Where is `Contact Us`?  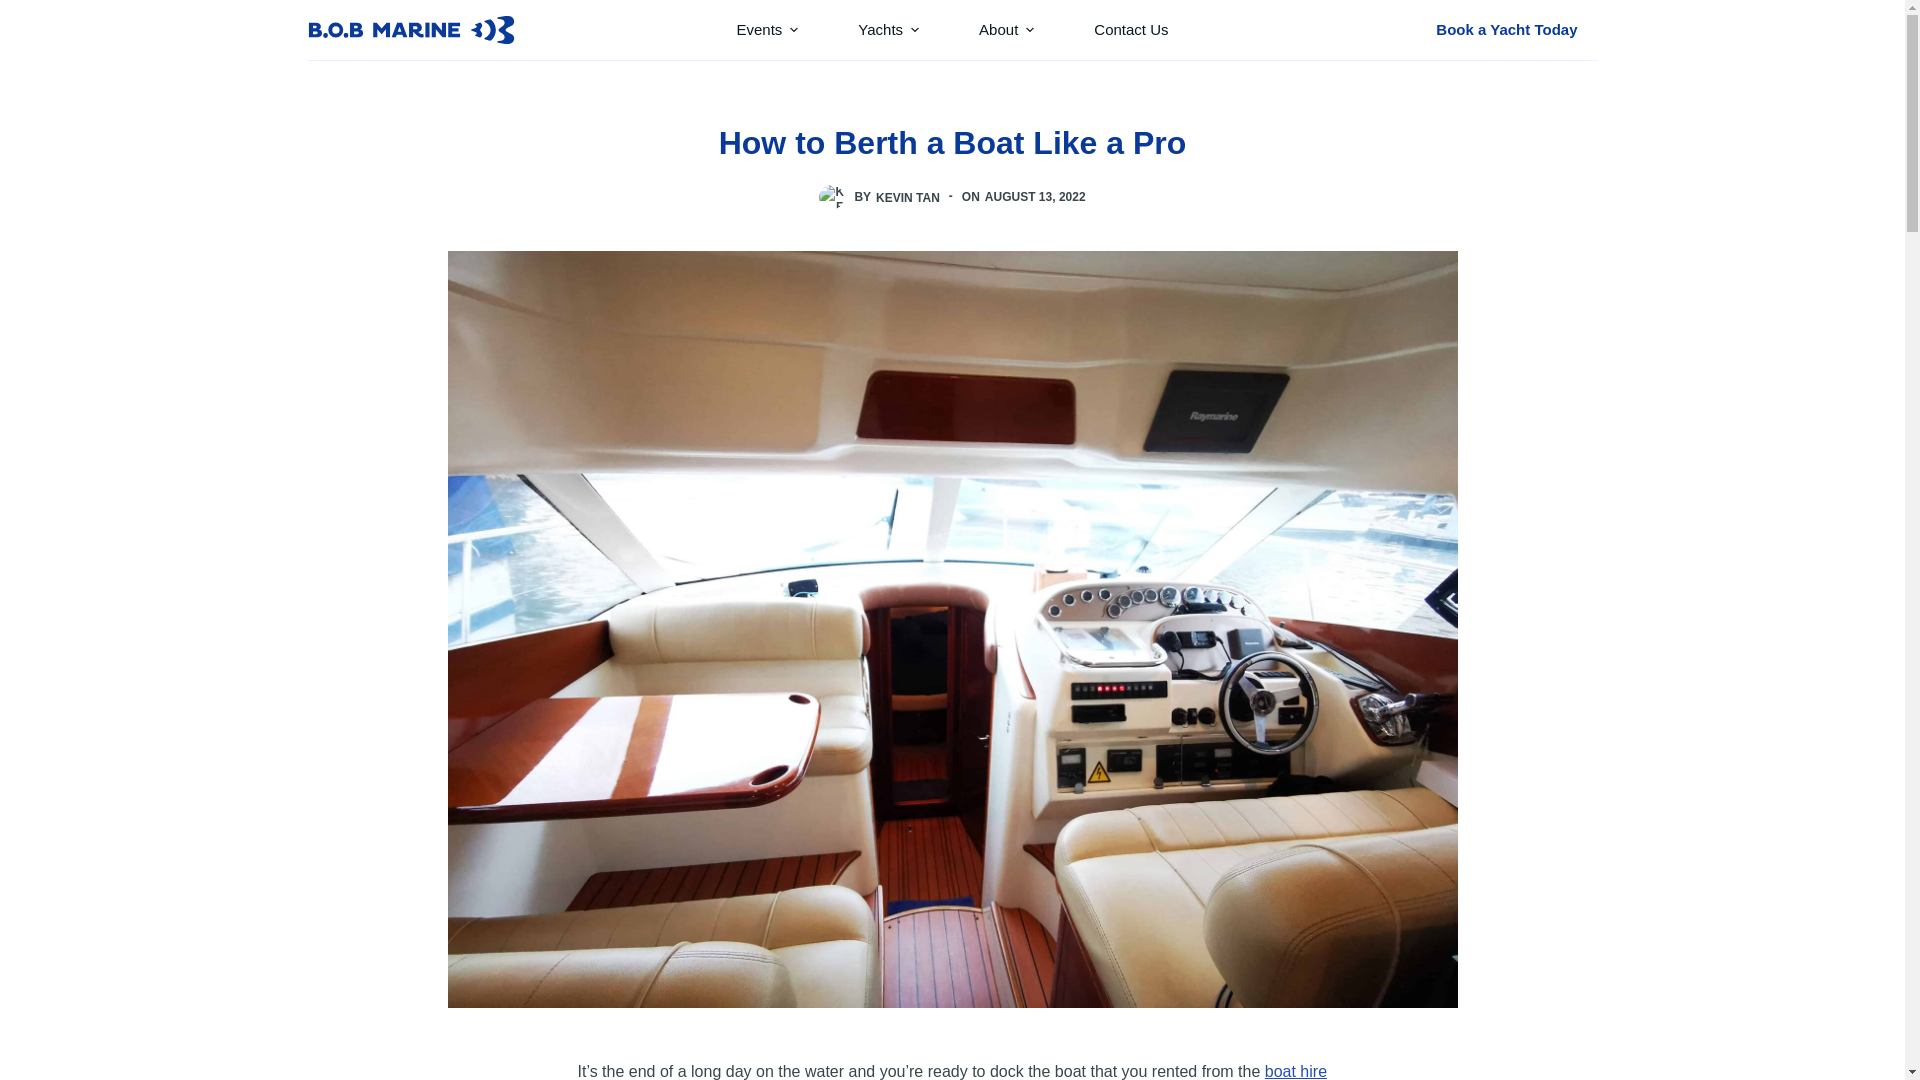 Contact Us is located at coordinates (1130, 30).